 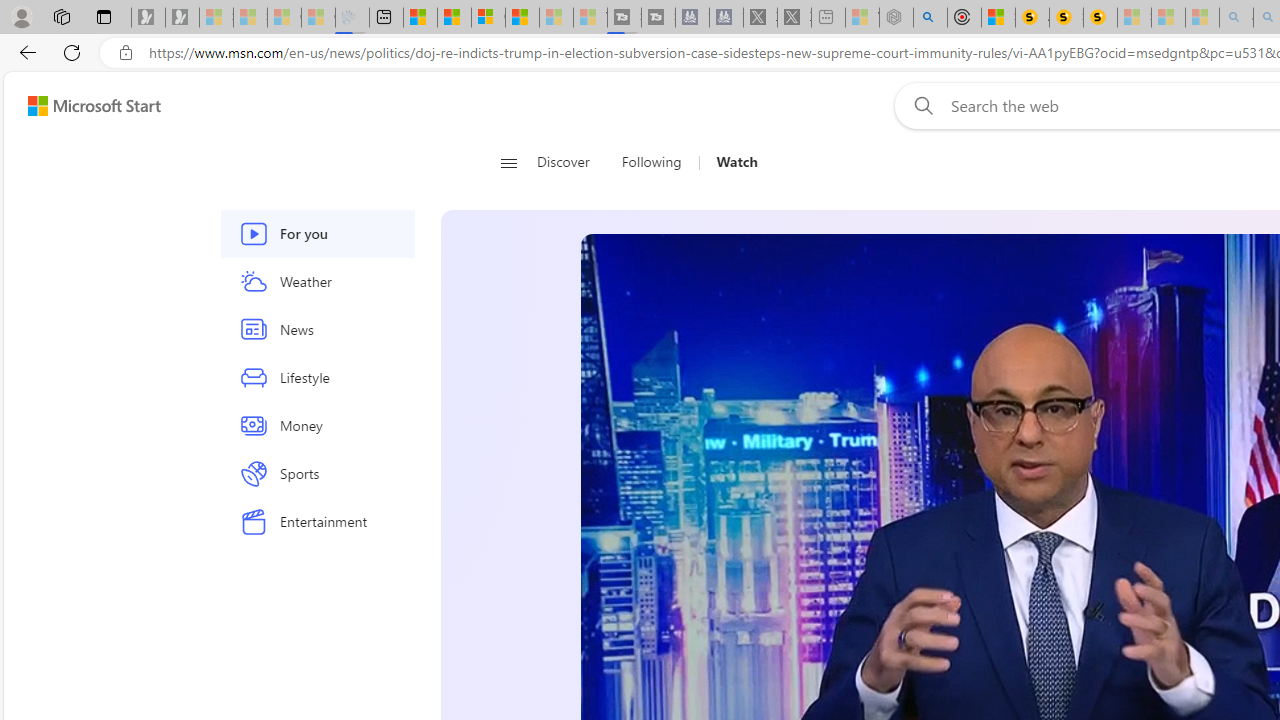 What do you see at coordinates (82, 106) in the screenshot?
I see `Skip to footer` at bounding box center [82, 106].